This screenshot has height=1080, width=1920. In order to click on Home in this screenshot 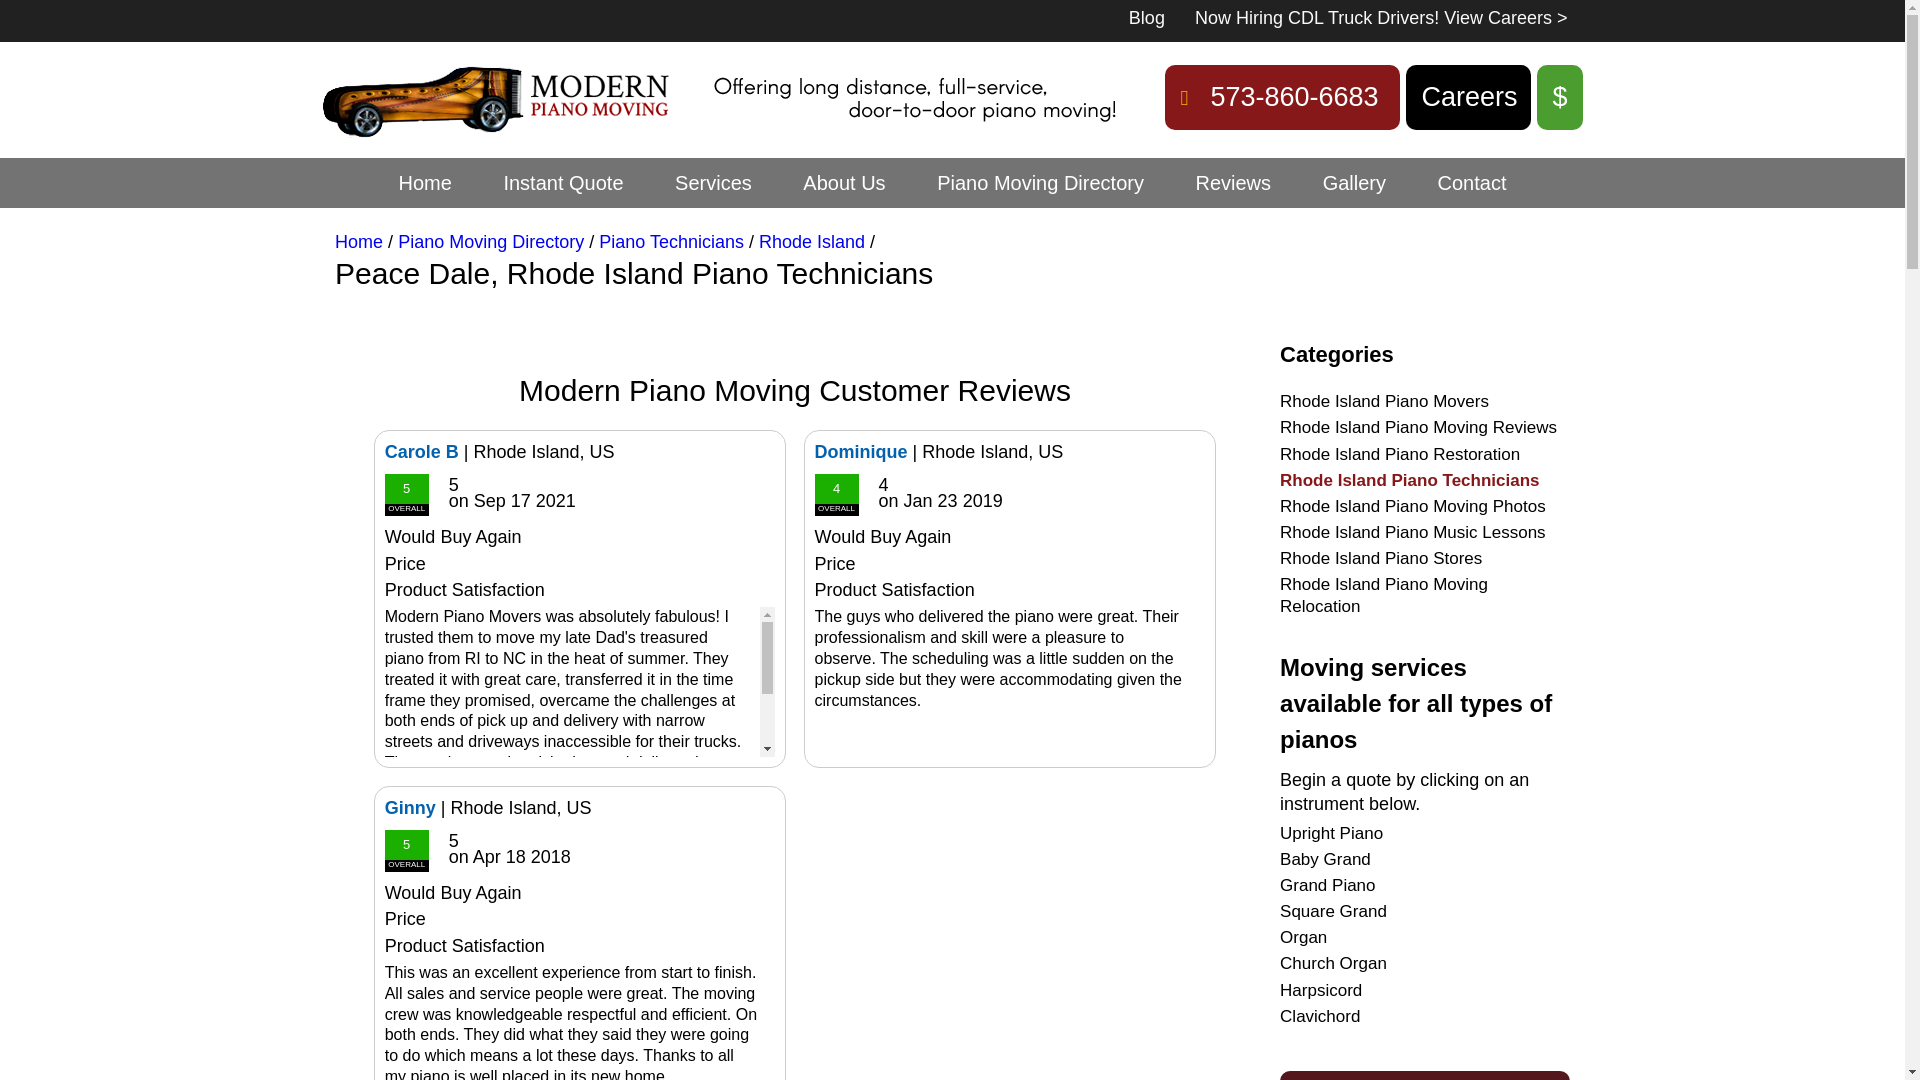, I will do `click(425, 182)`.